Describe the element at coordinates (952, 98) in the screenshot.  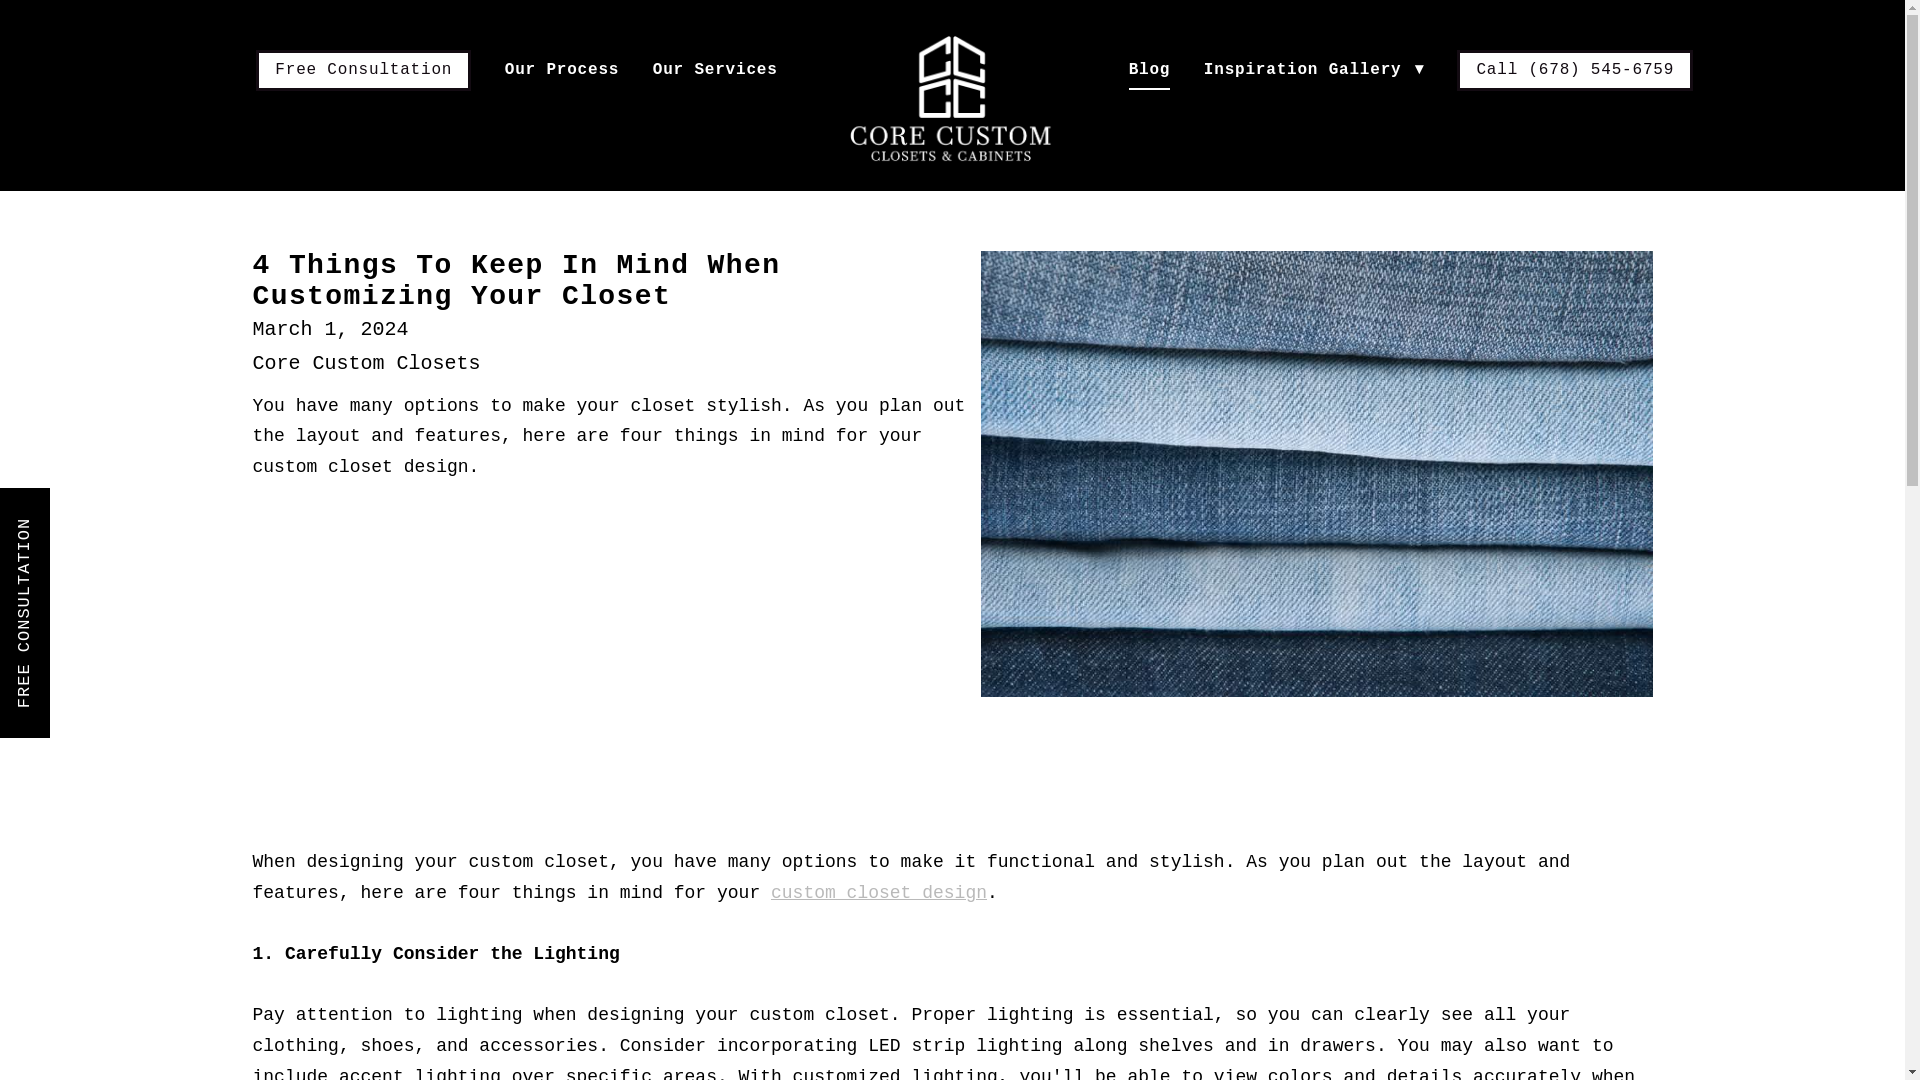
I see `Core Custom Closets and Cabinets LLC` at that location.